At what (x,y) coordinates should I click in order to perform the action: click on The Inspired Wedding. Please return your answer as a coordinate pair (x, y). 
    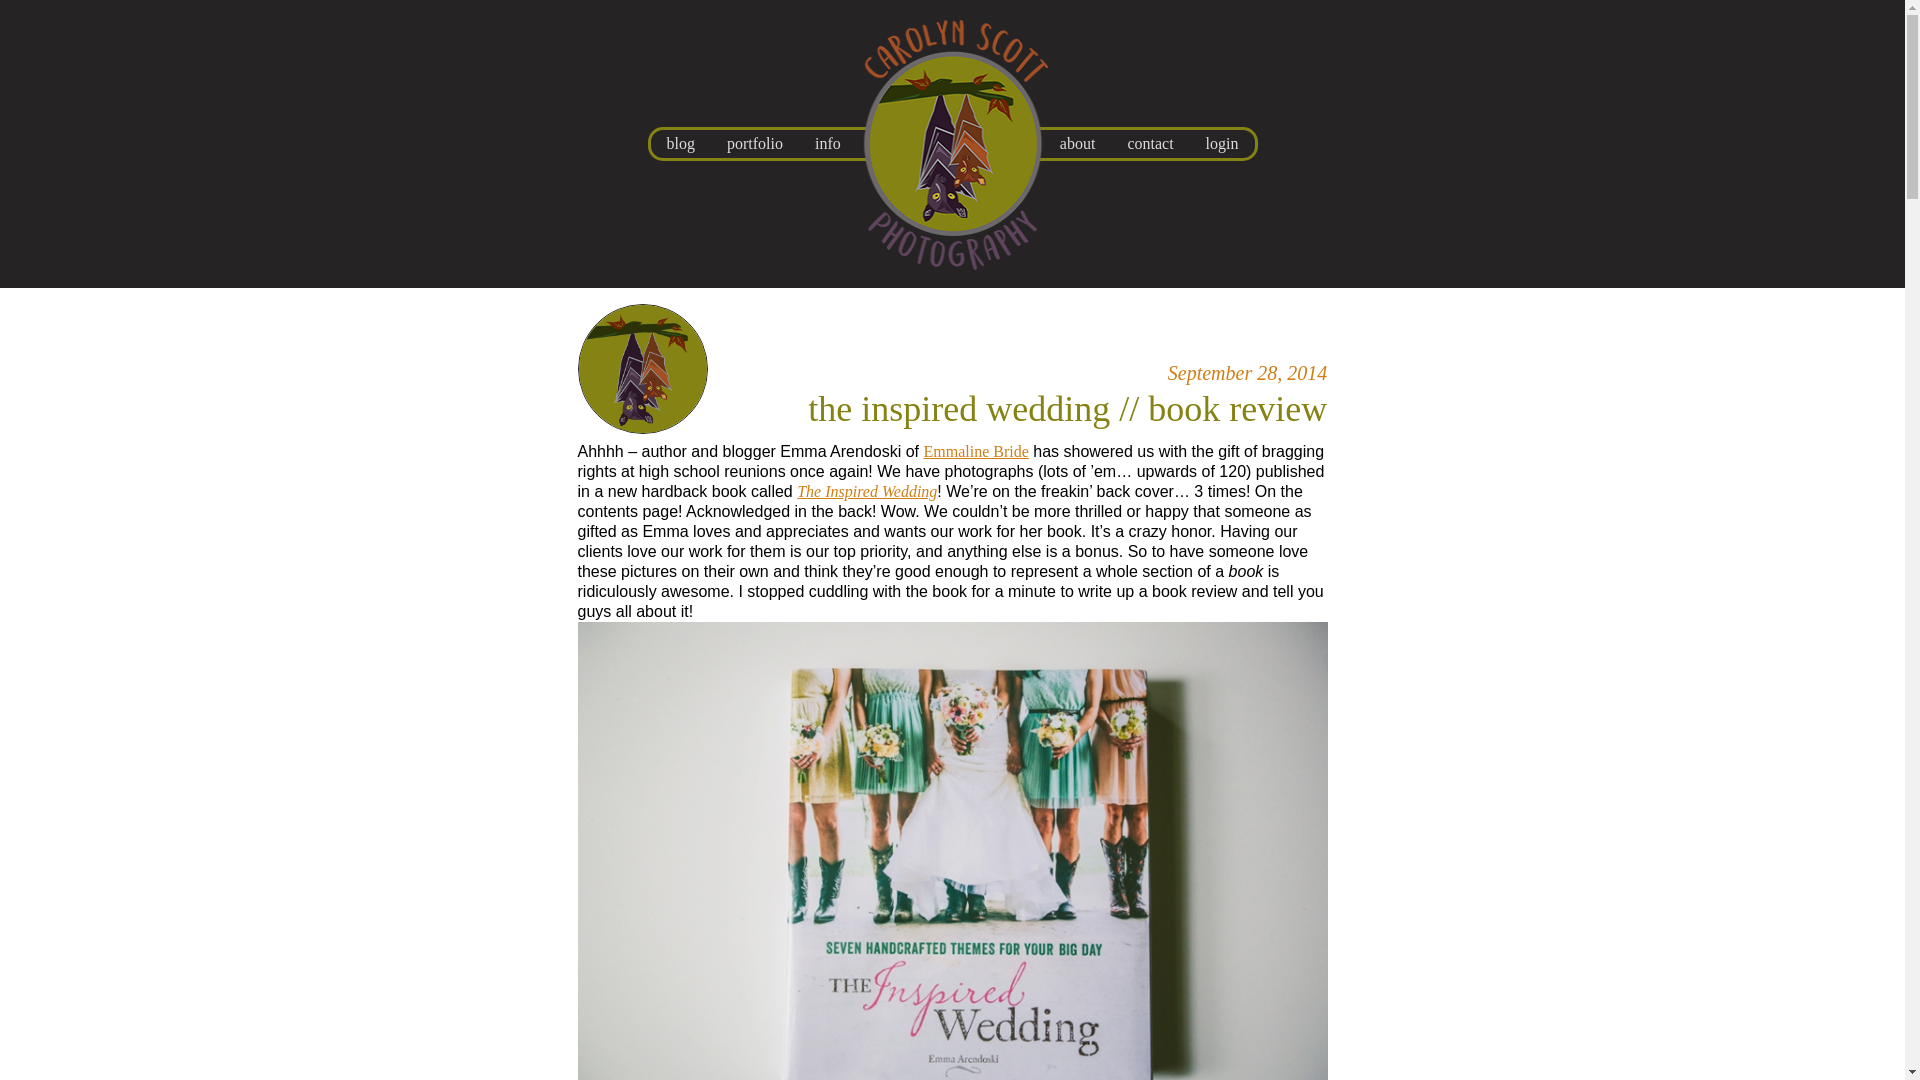
    Looking at the image, I should click on (866, 491).